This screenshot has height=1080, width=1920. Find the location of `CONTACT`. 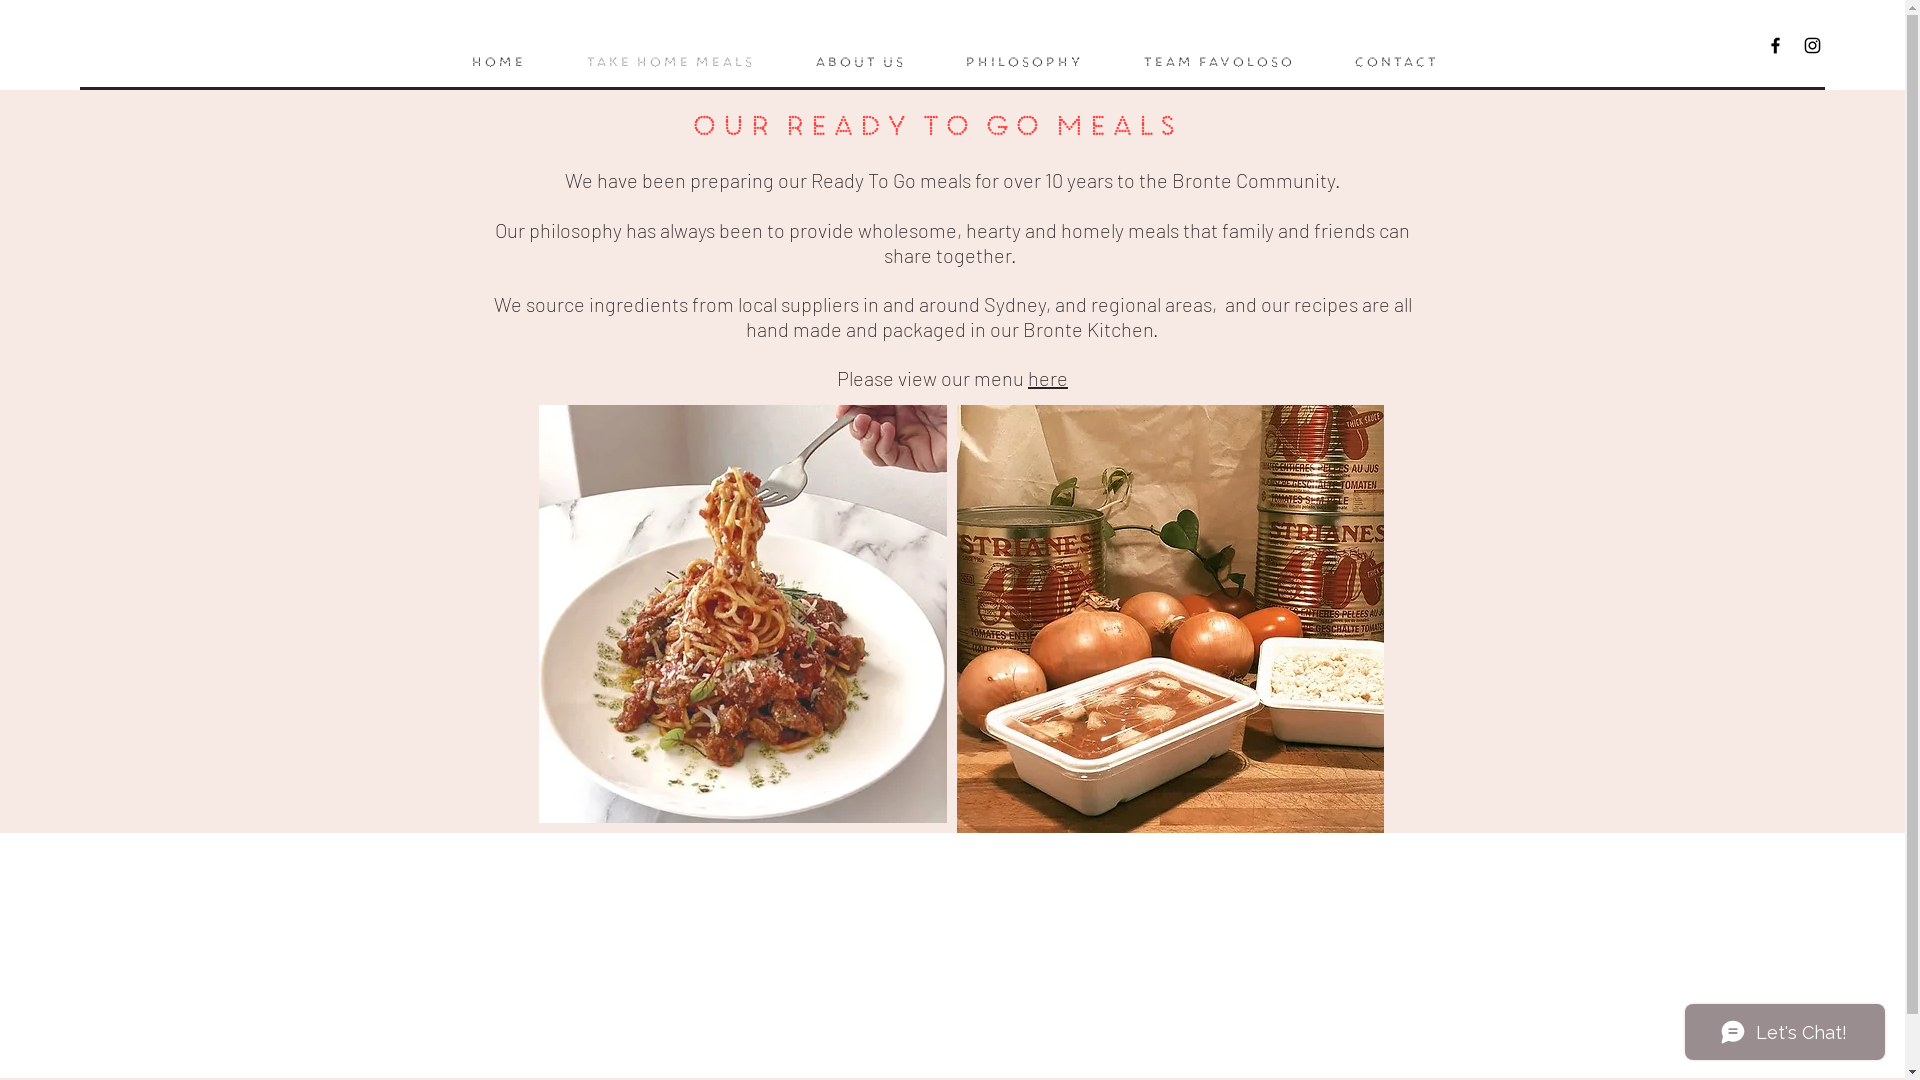

CONTACT is located at coordinates (1394, 62).